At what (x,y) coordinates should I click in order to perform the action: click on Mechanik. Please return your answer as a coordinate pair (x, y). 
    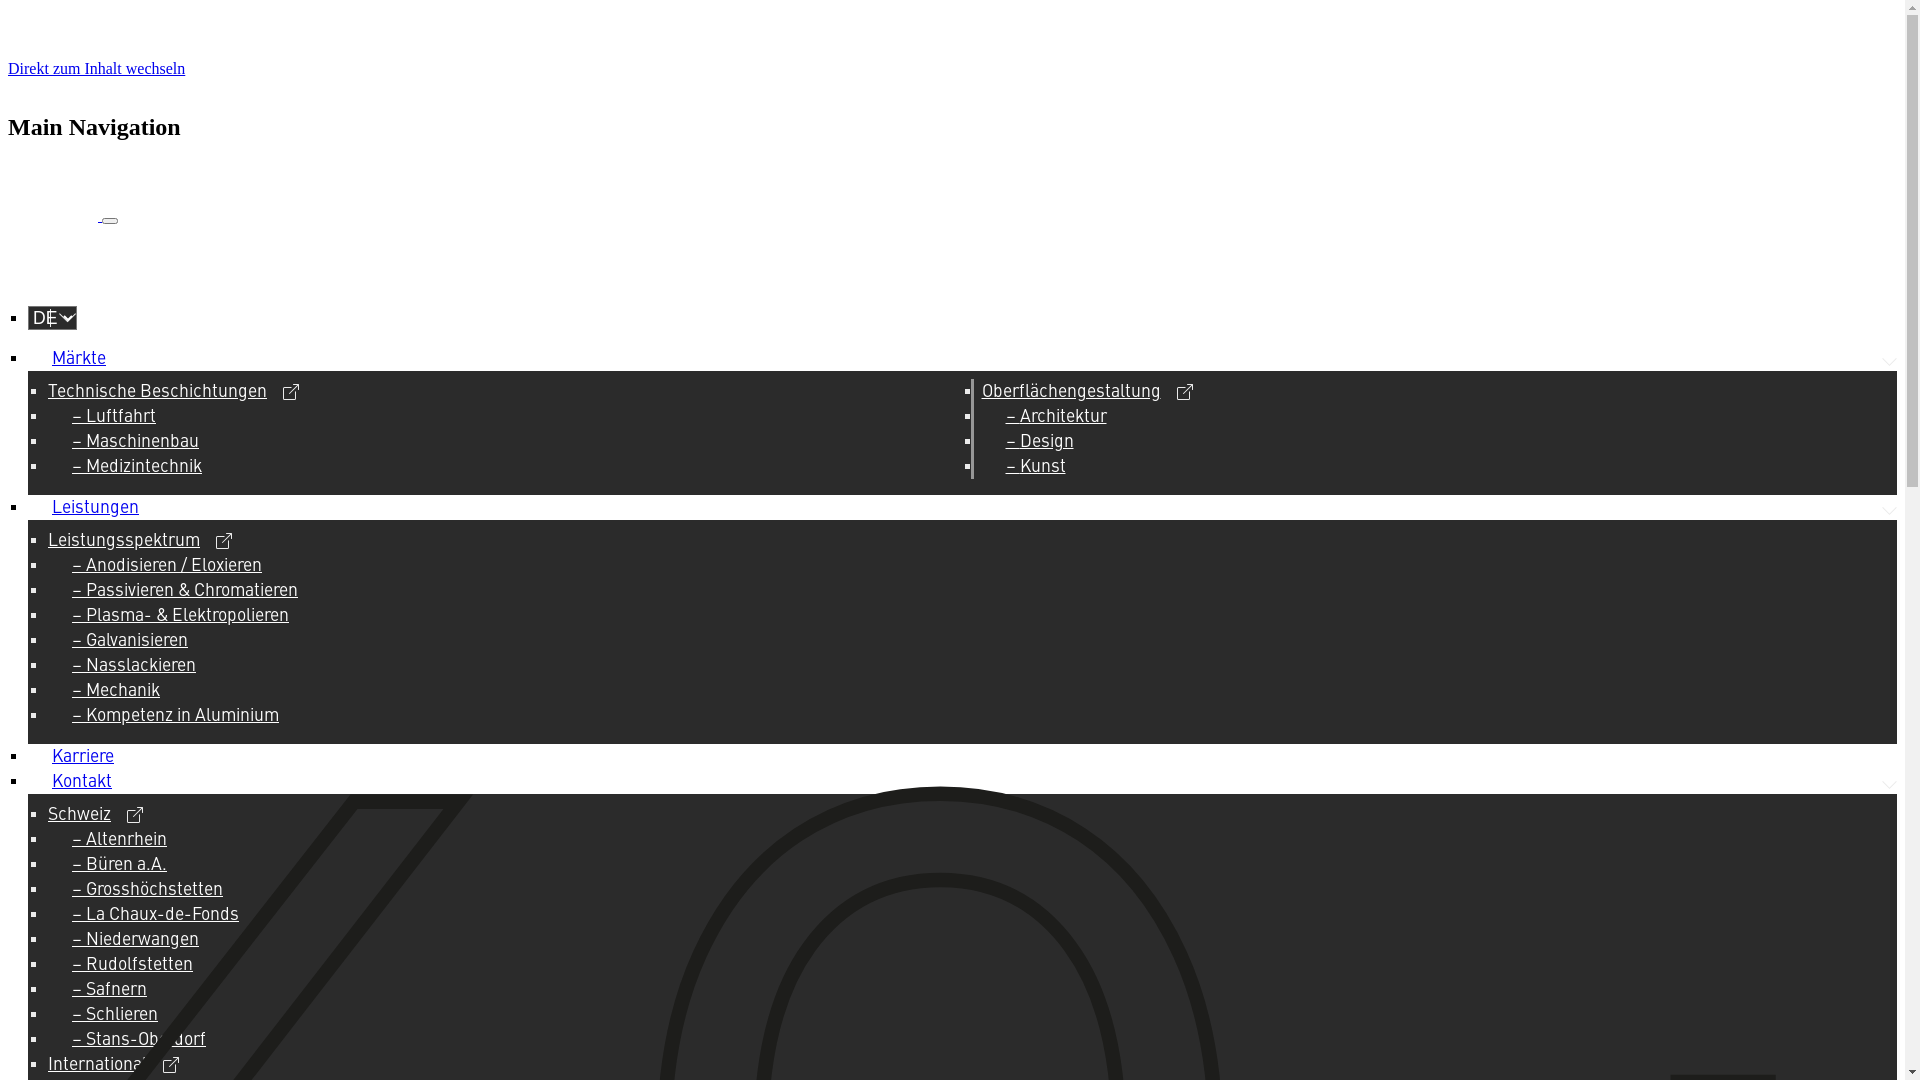
    Looking at the image, I should click on (116, 692).